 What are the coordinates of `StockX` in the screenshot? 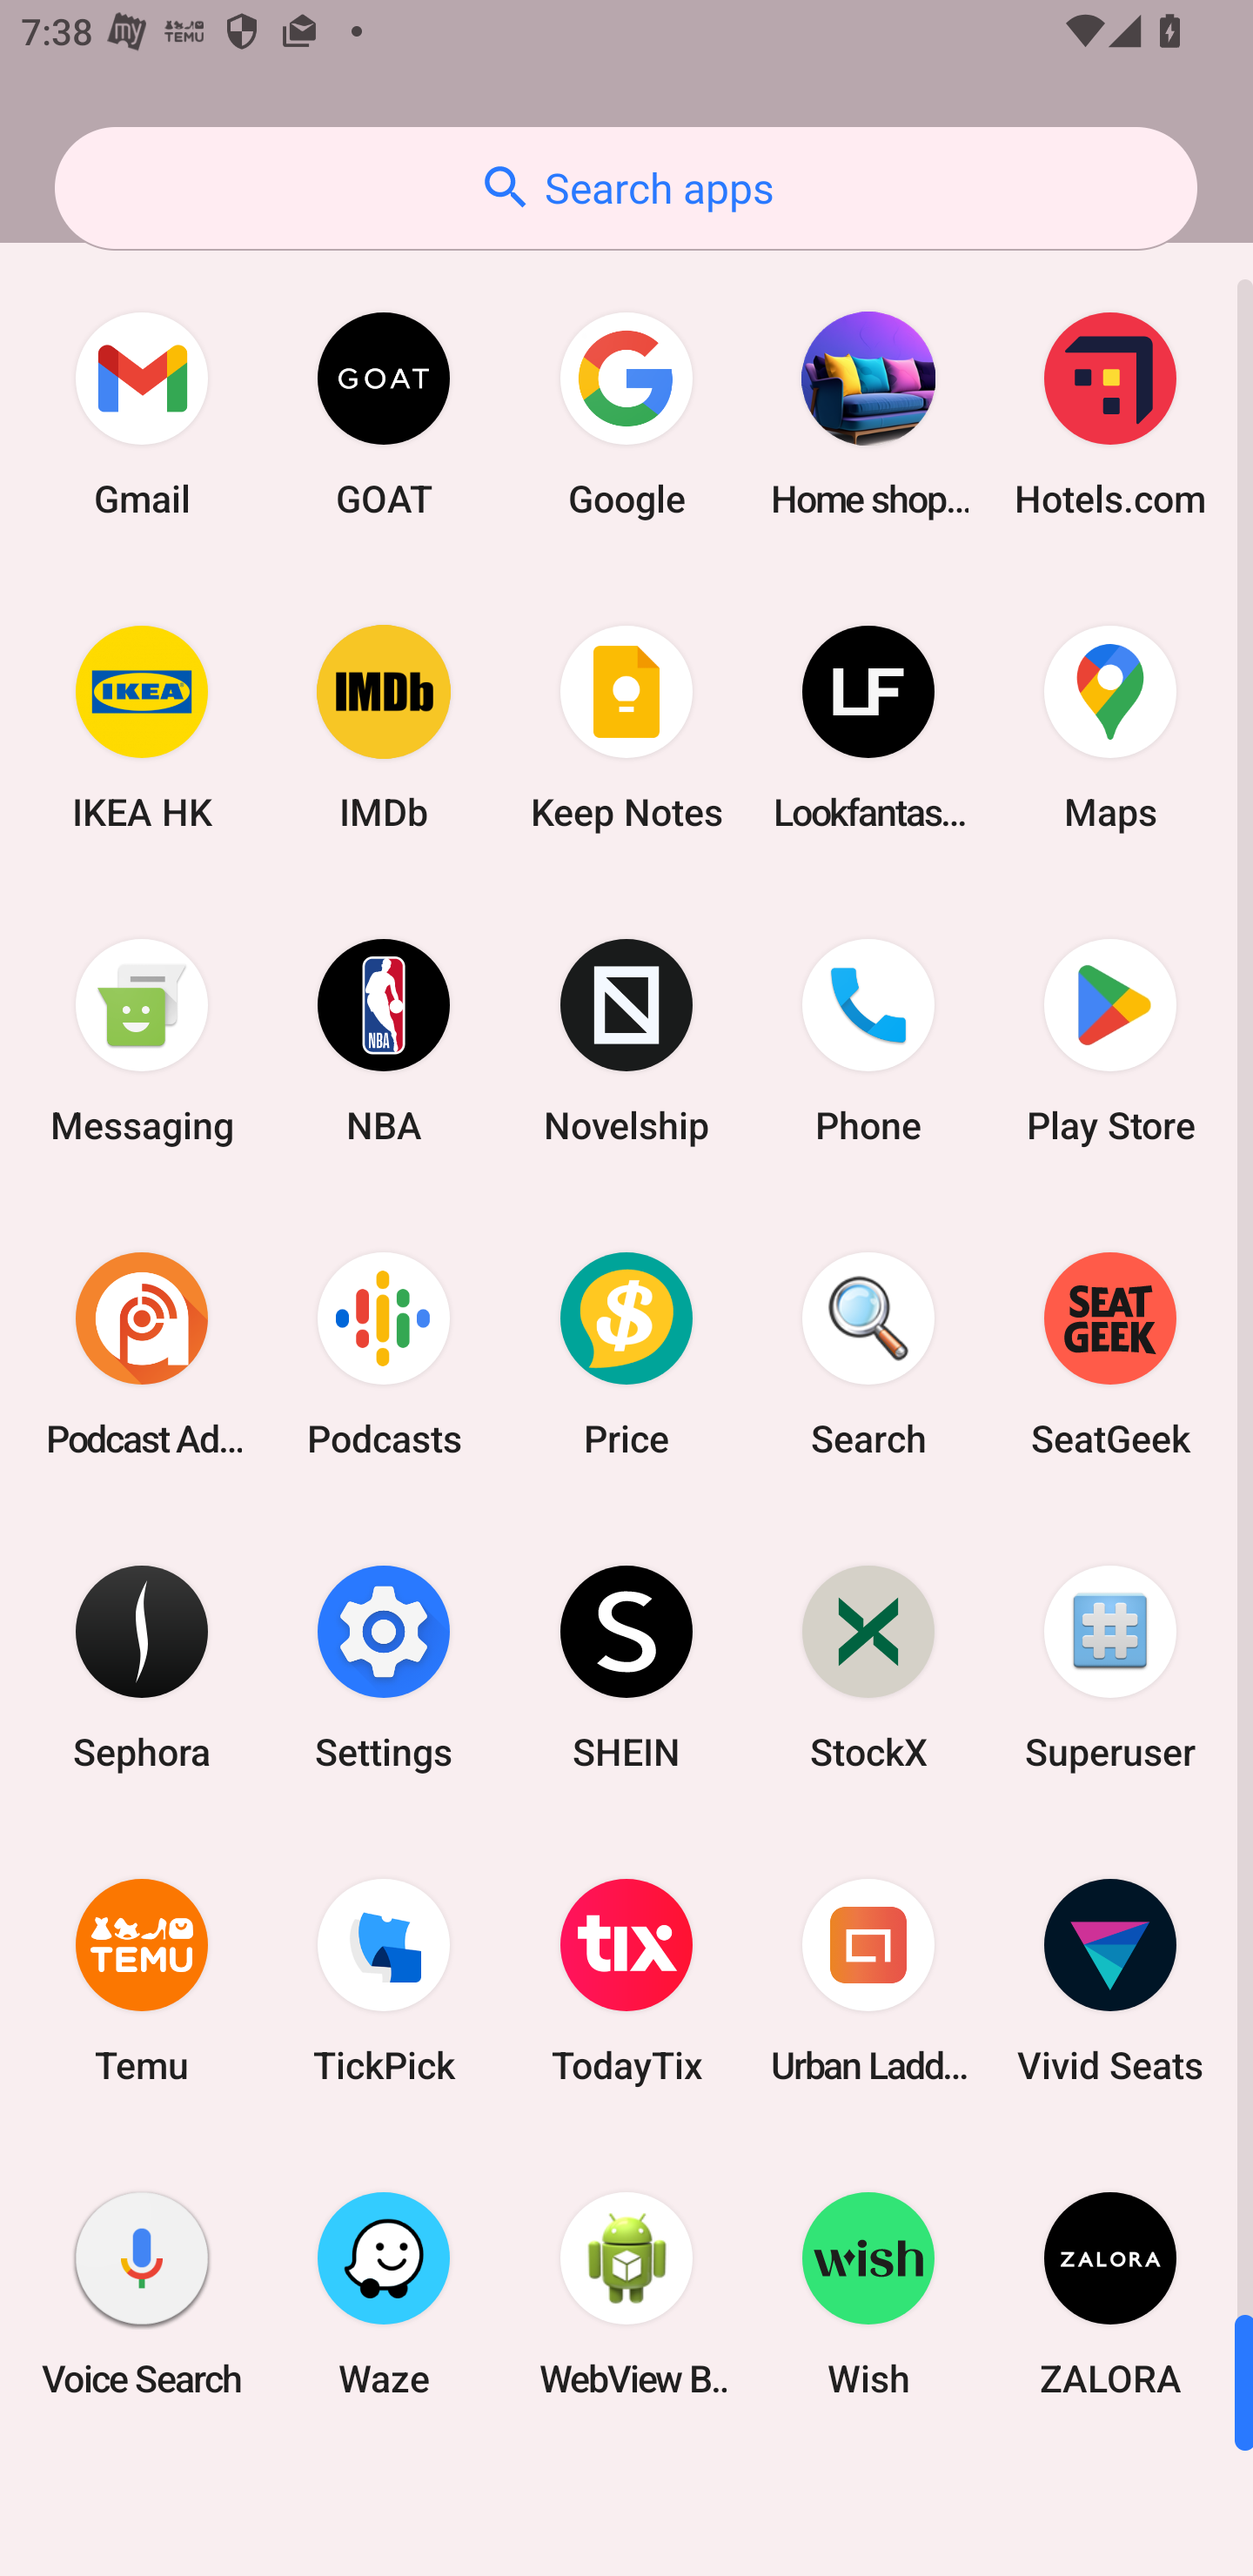 It's located at (868, 1666).